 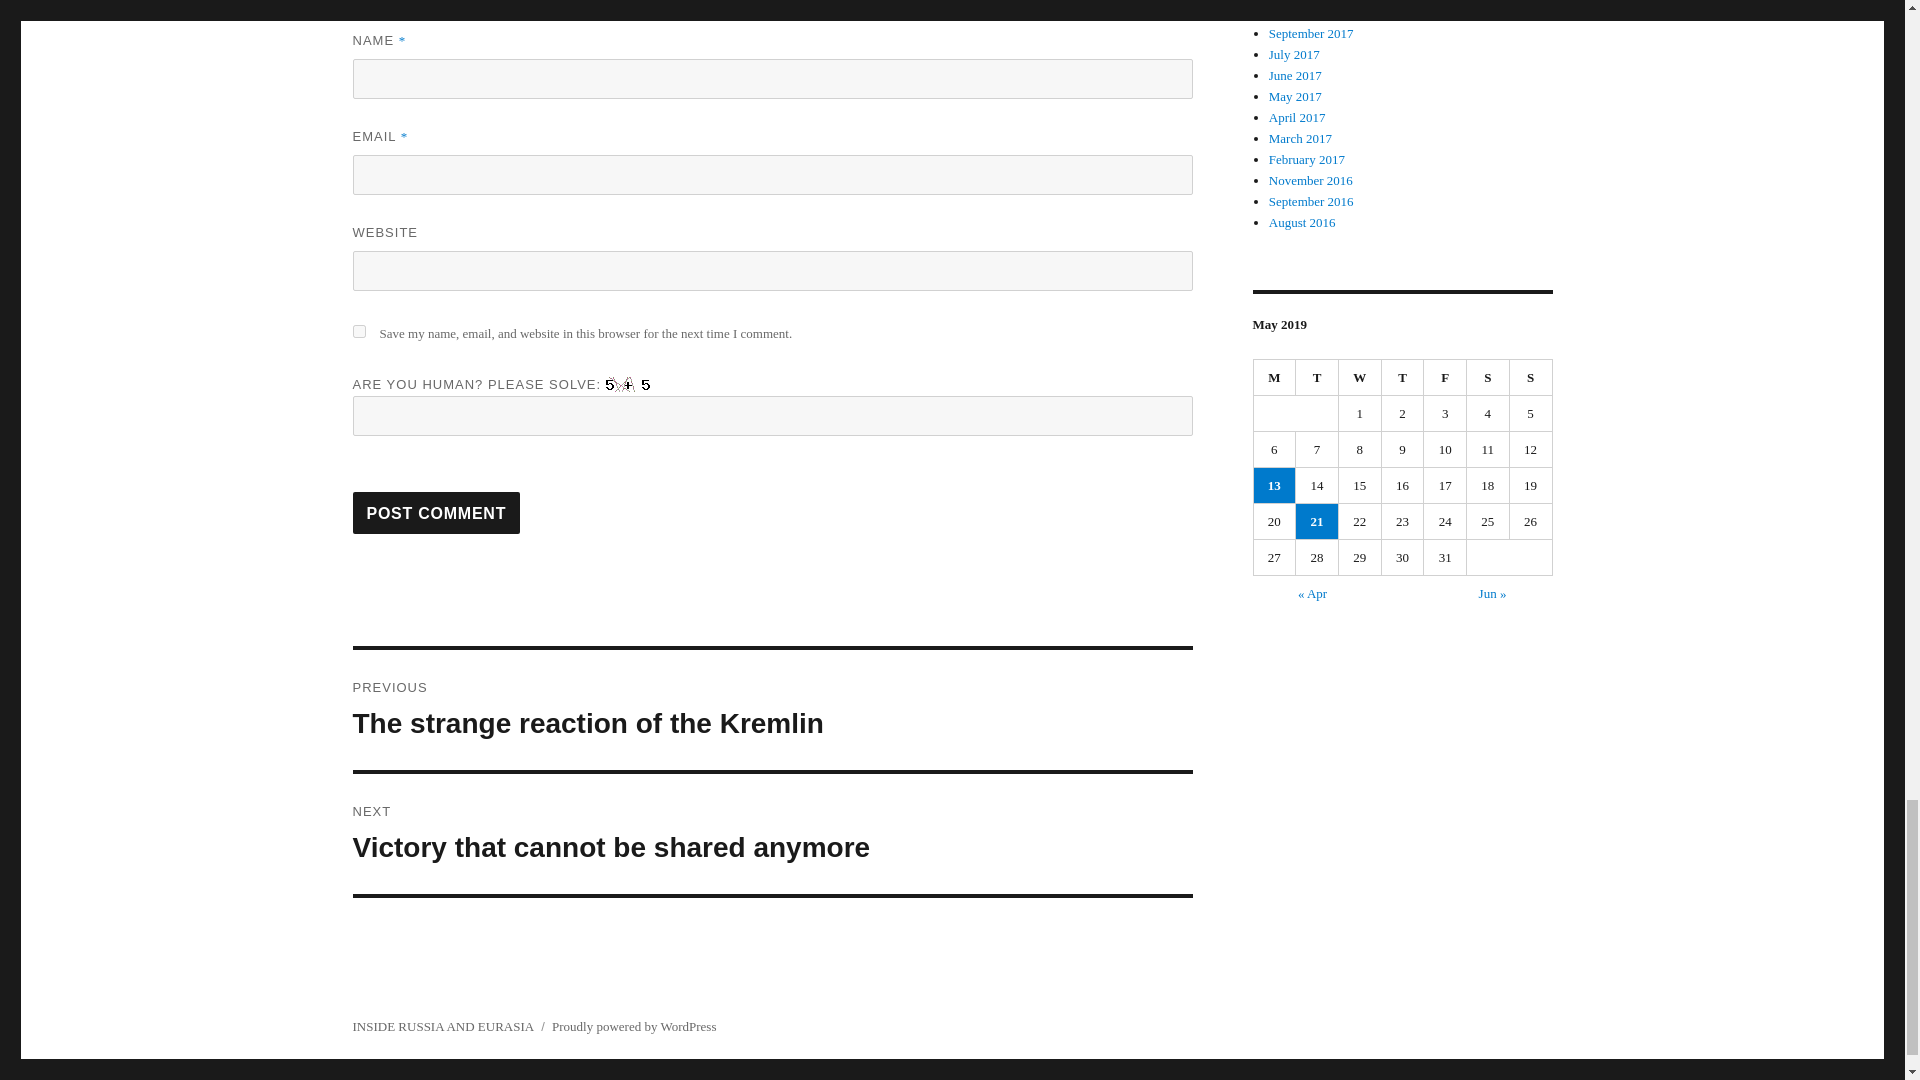 I want to click on Saturday, so click(x=1488, y=378).